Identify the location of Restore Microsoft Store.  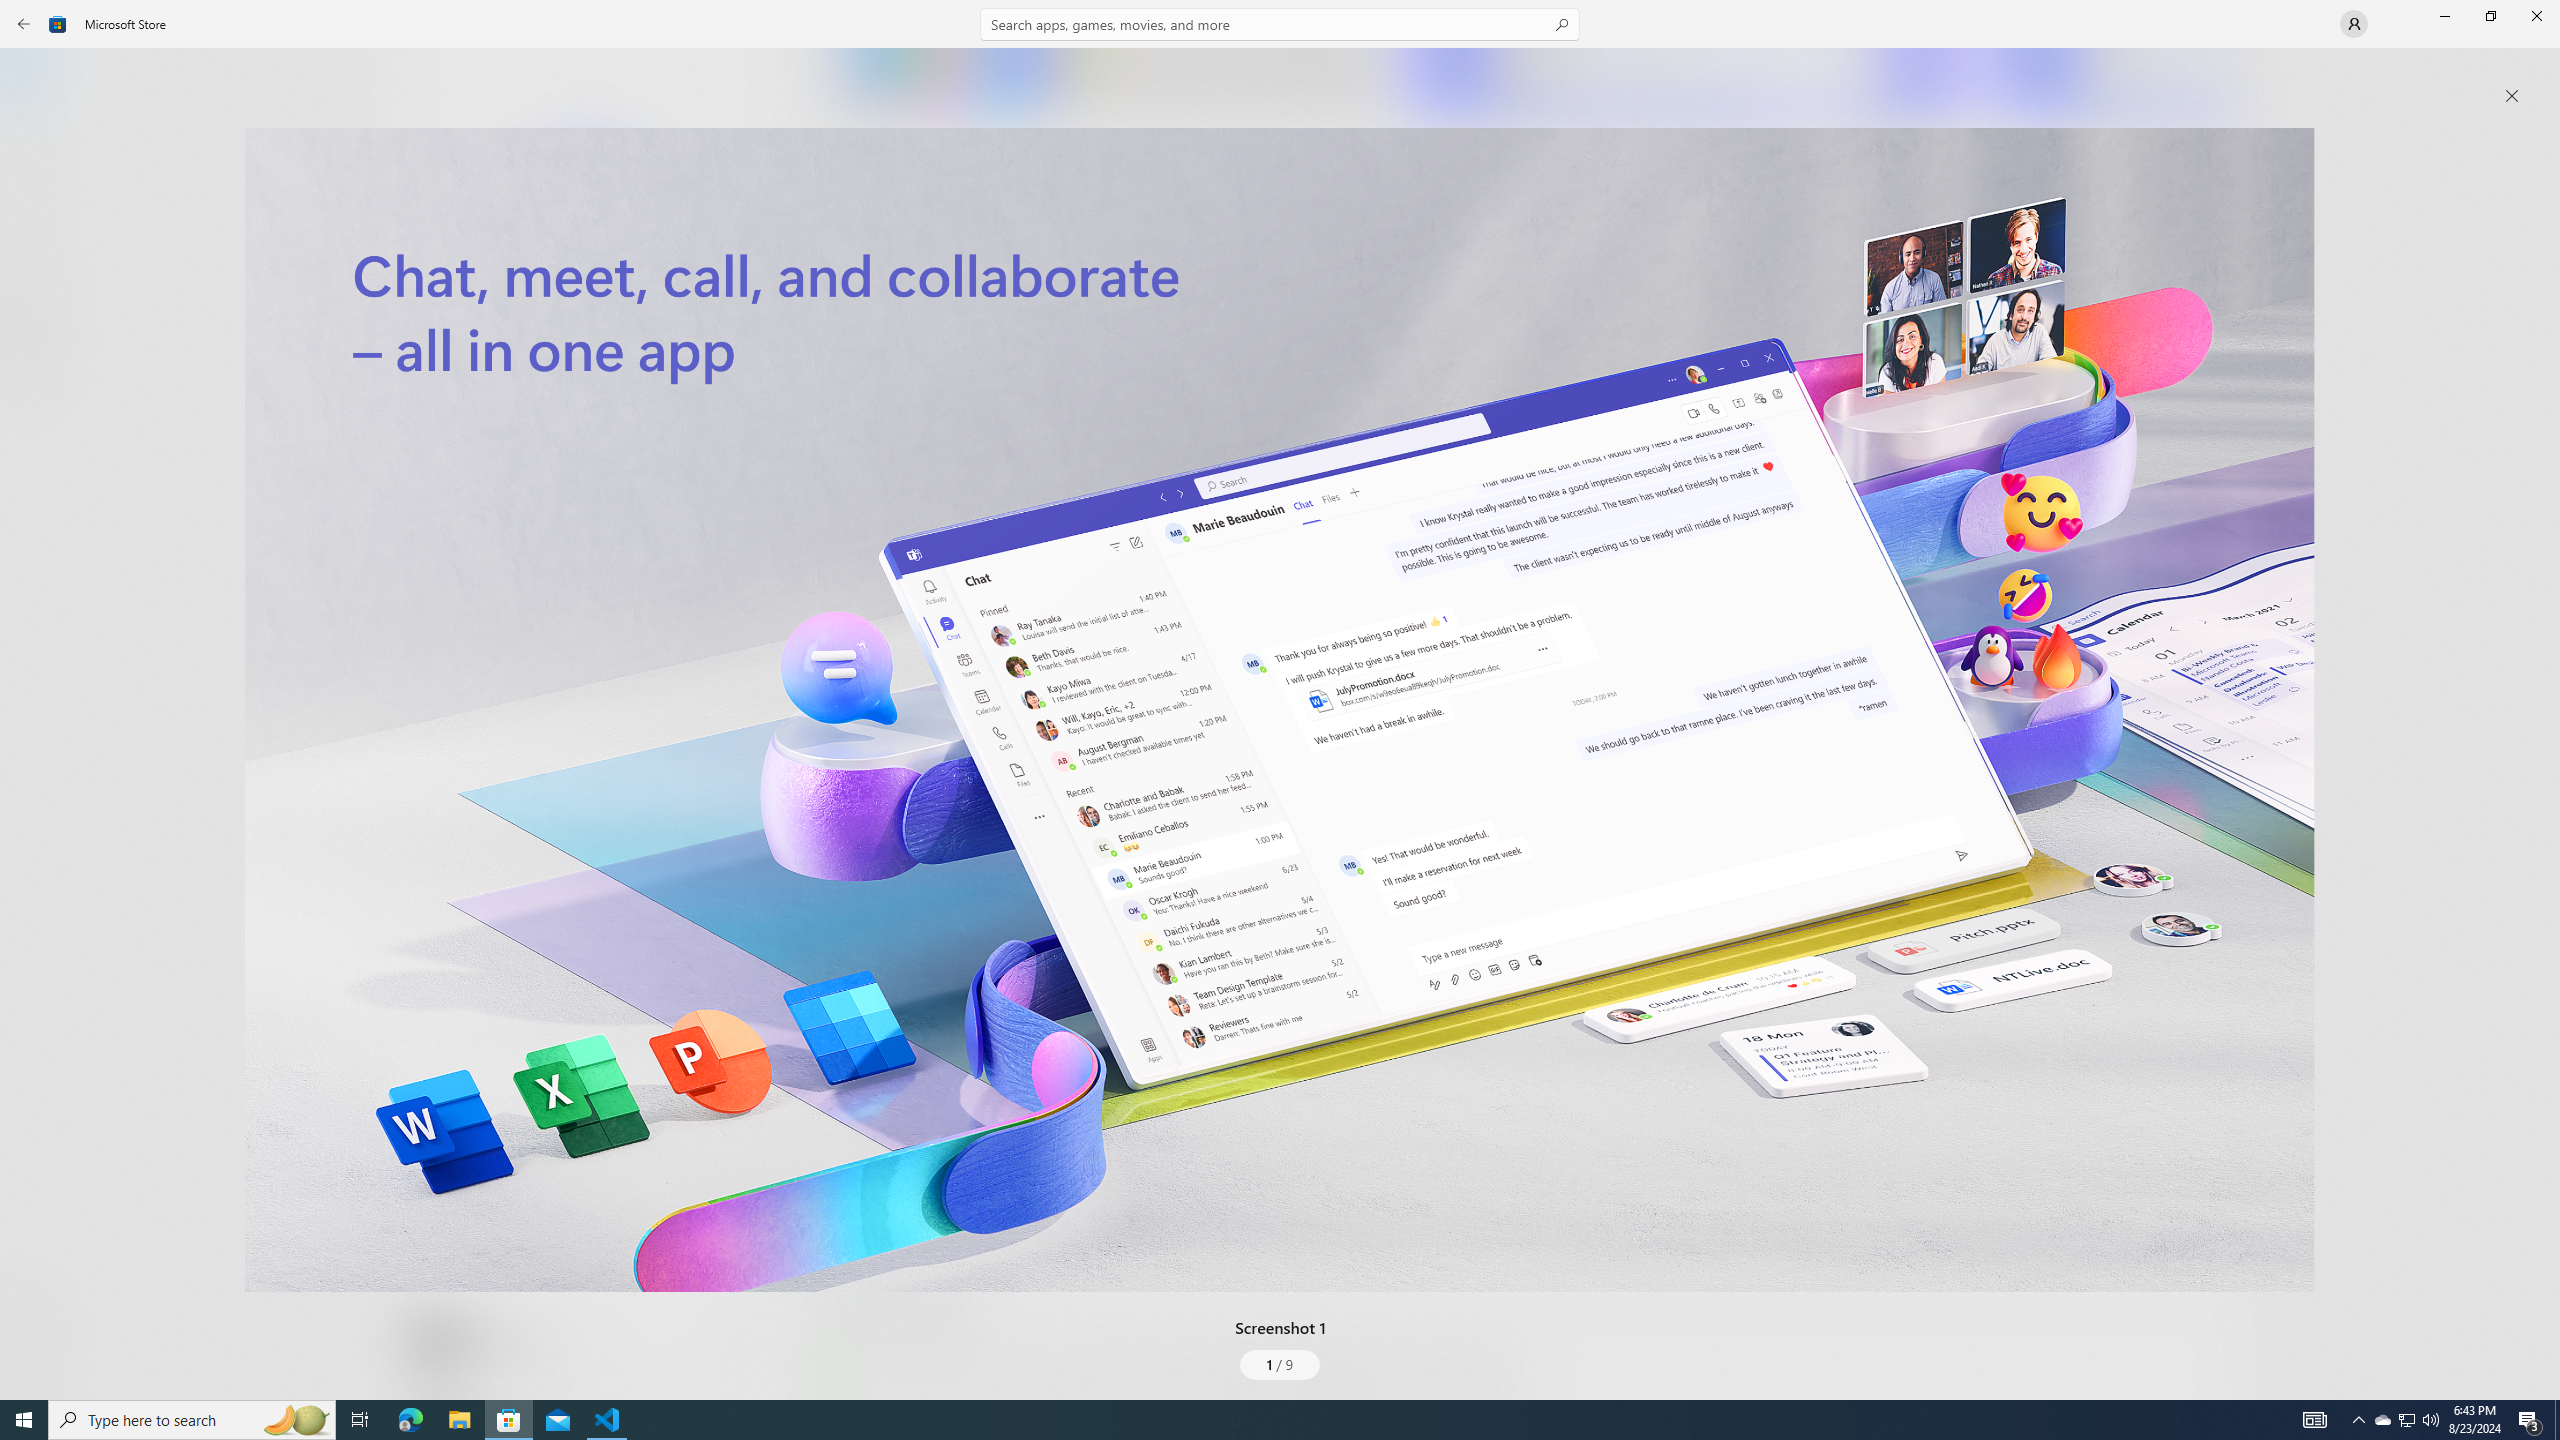
(2490, 16).